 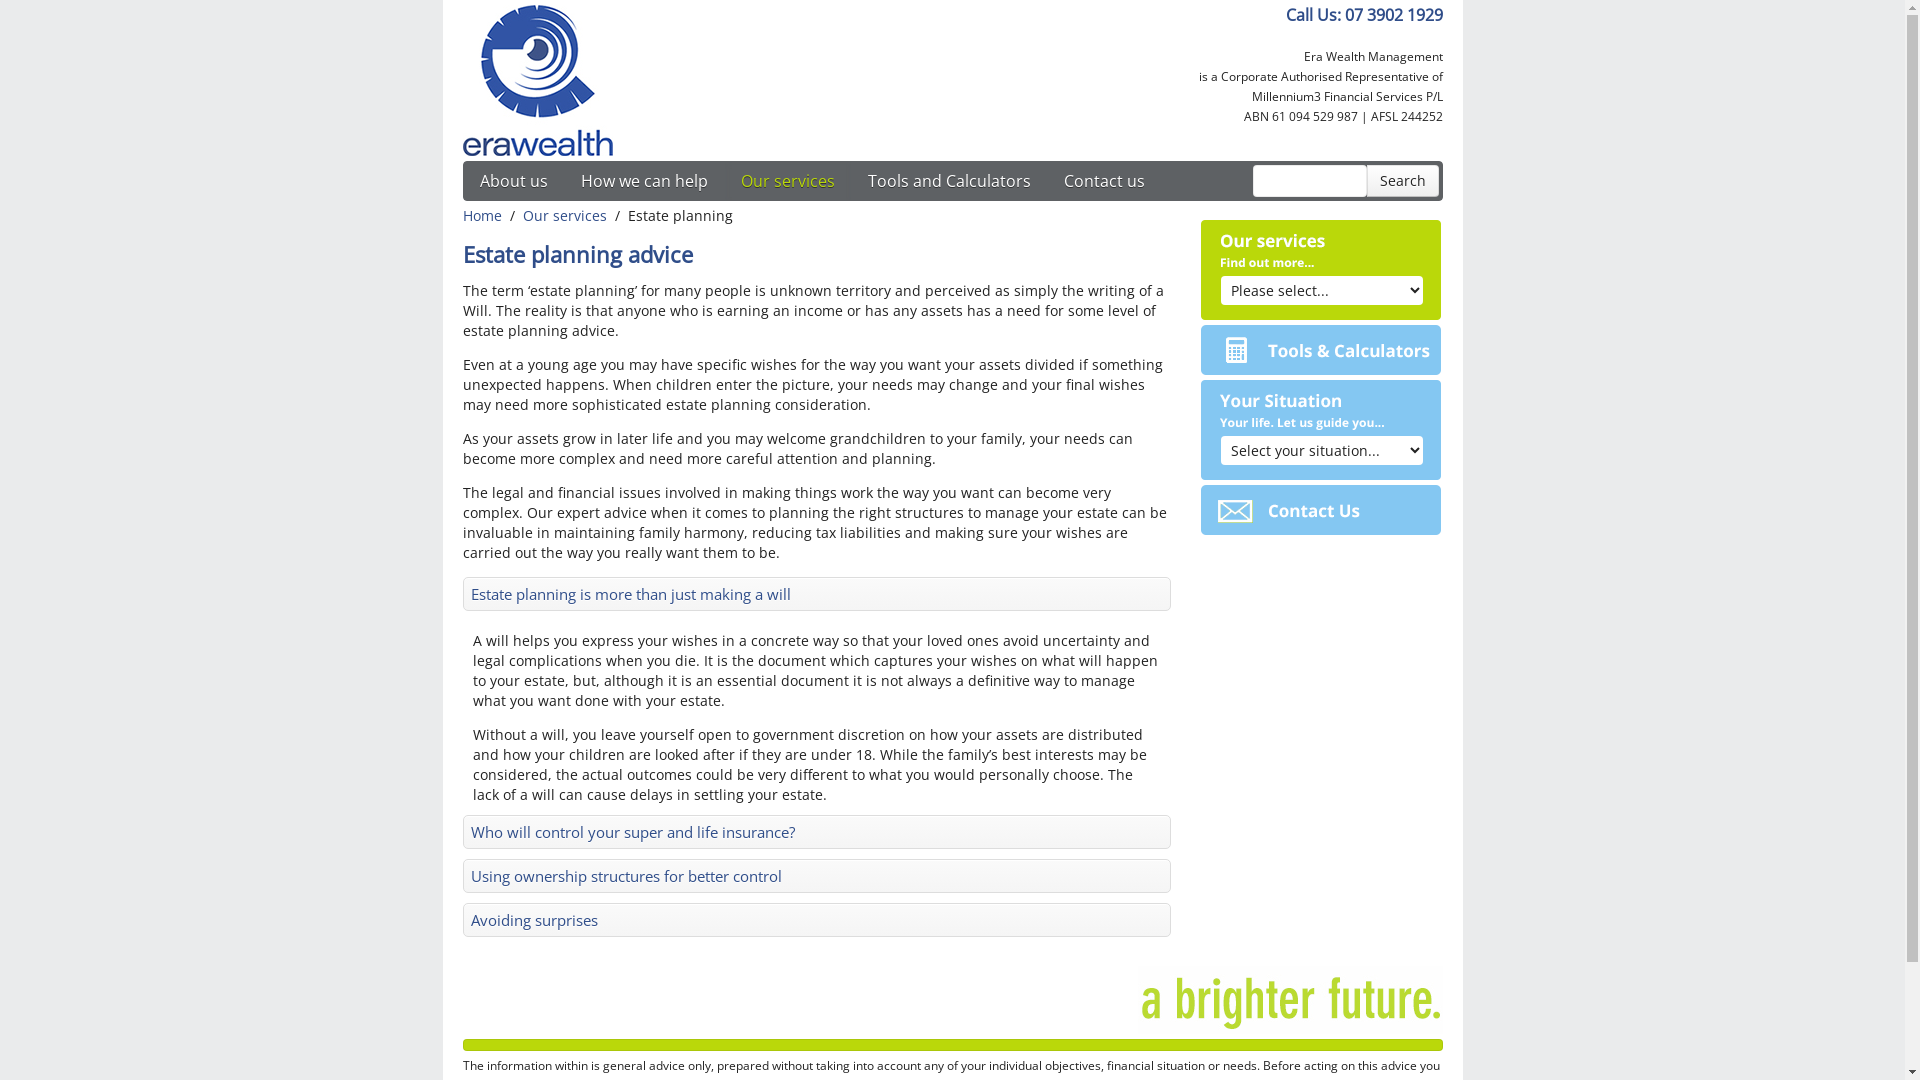 What do you see at coordinates (788, 180) in the screenshot?
I see `Our services` at bounding box center [788, 180].